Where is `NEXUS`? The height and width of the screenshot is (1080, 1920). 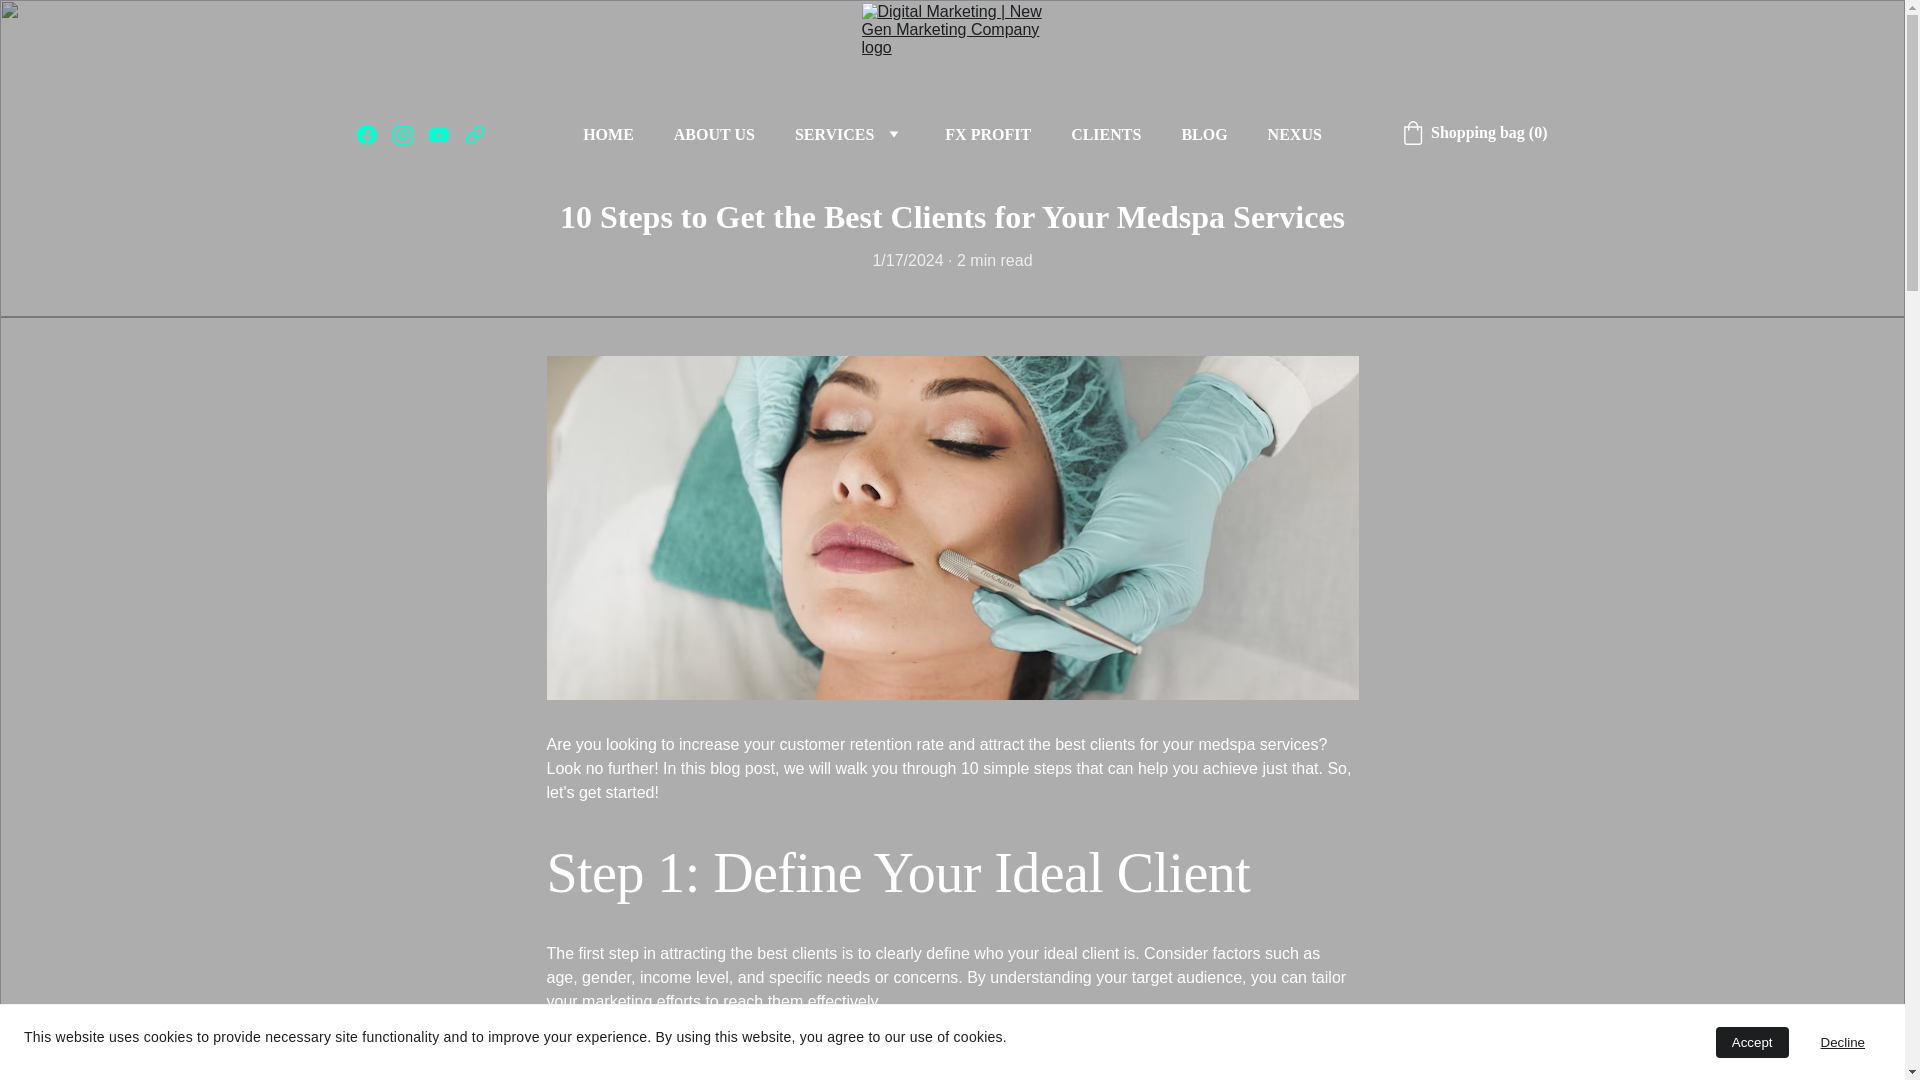
NEXUS is located at coordinates (1294, 134).